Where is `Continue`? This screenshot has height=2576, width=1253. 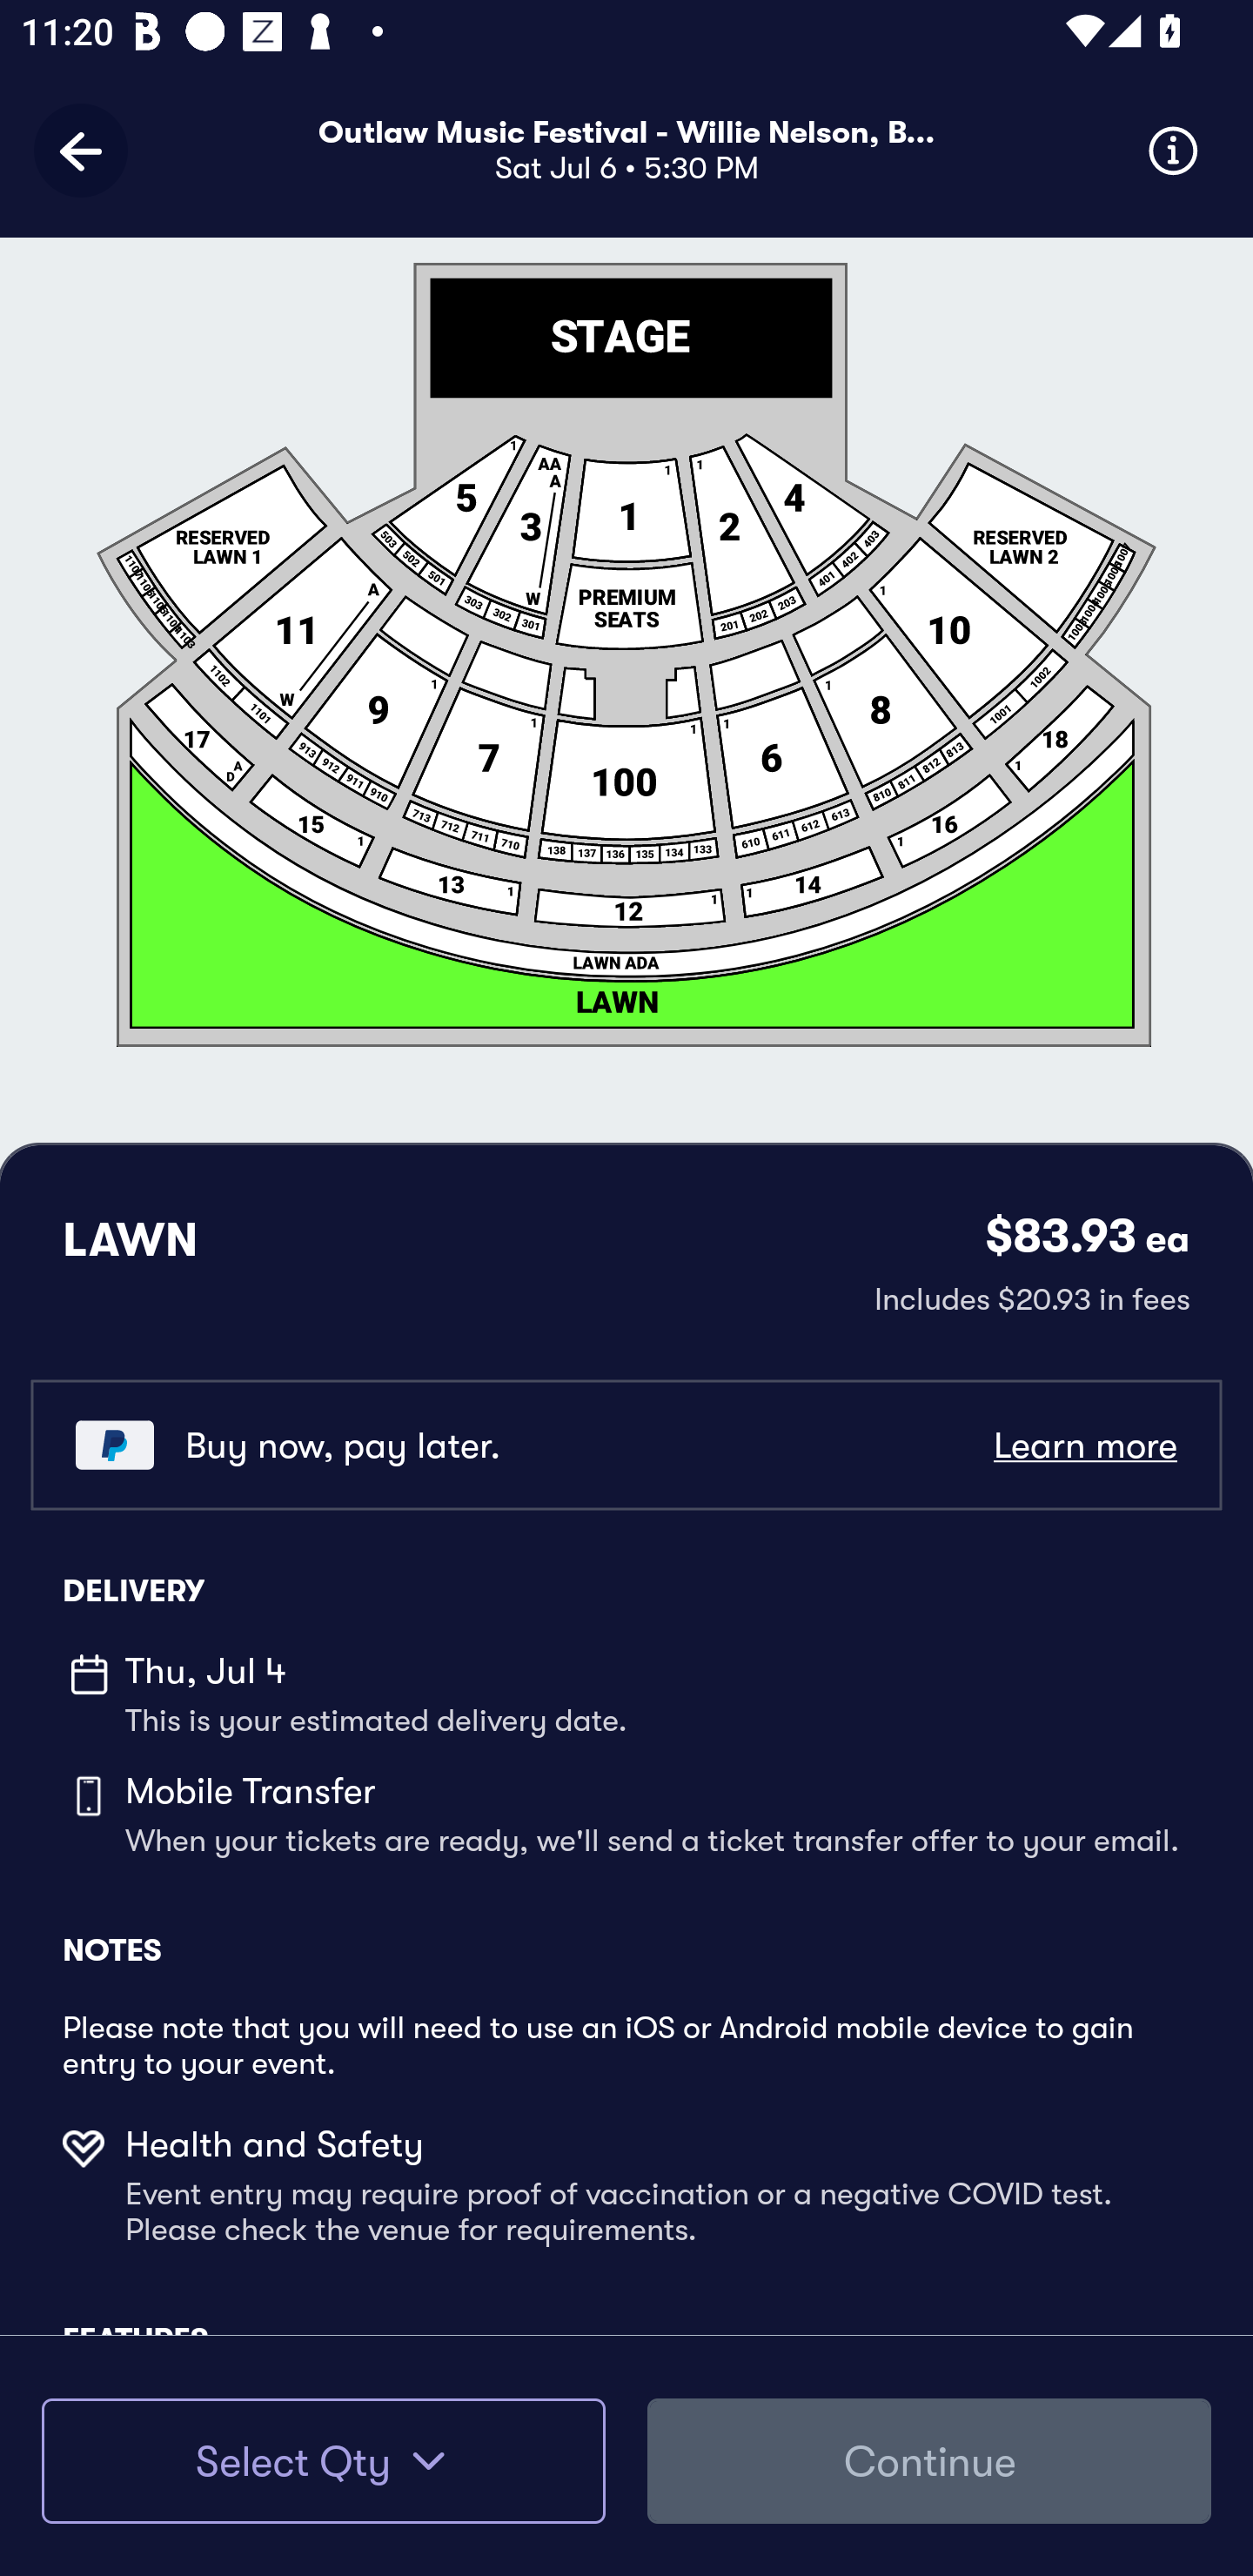
Continue is located at coordinates (929, 2461).